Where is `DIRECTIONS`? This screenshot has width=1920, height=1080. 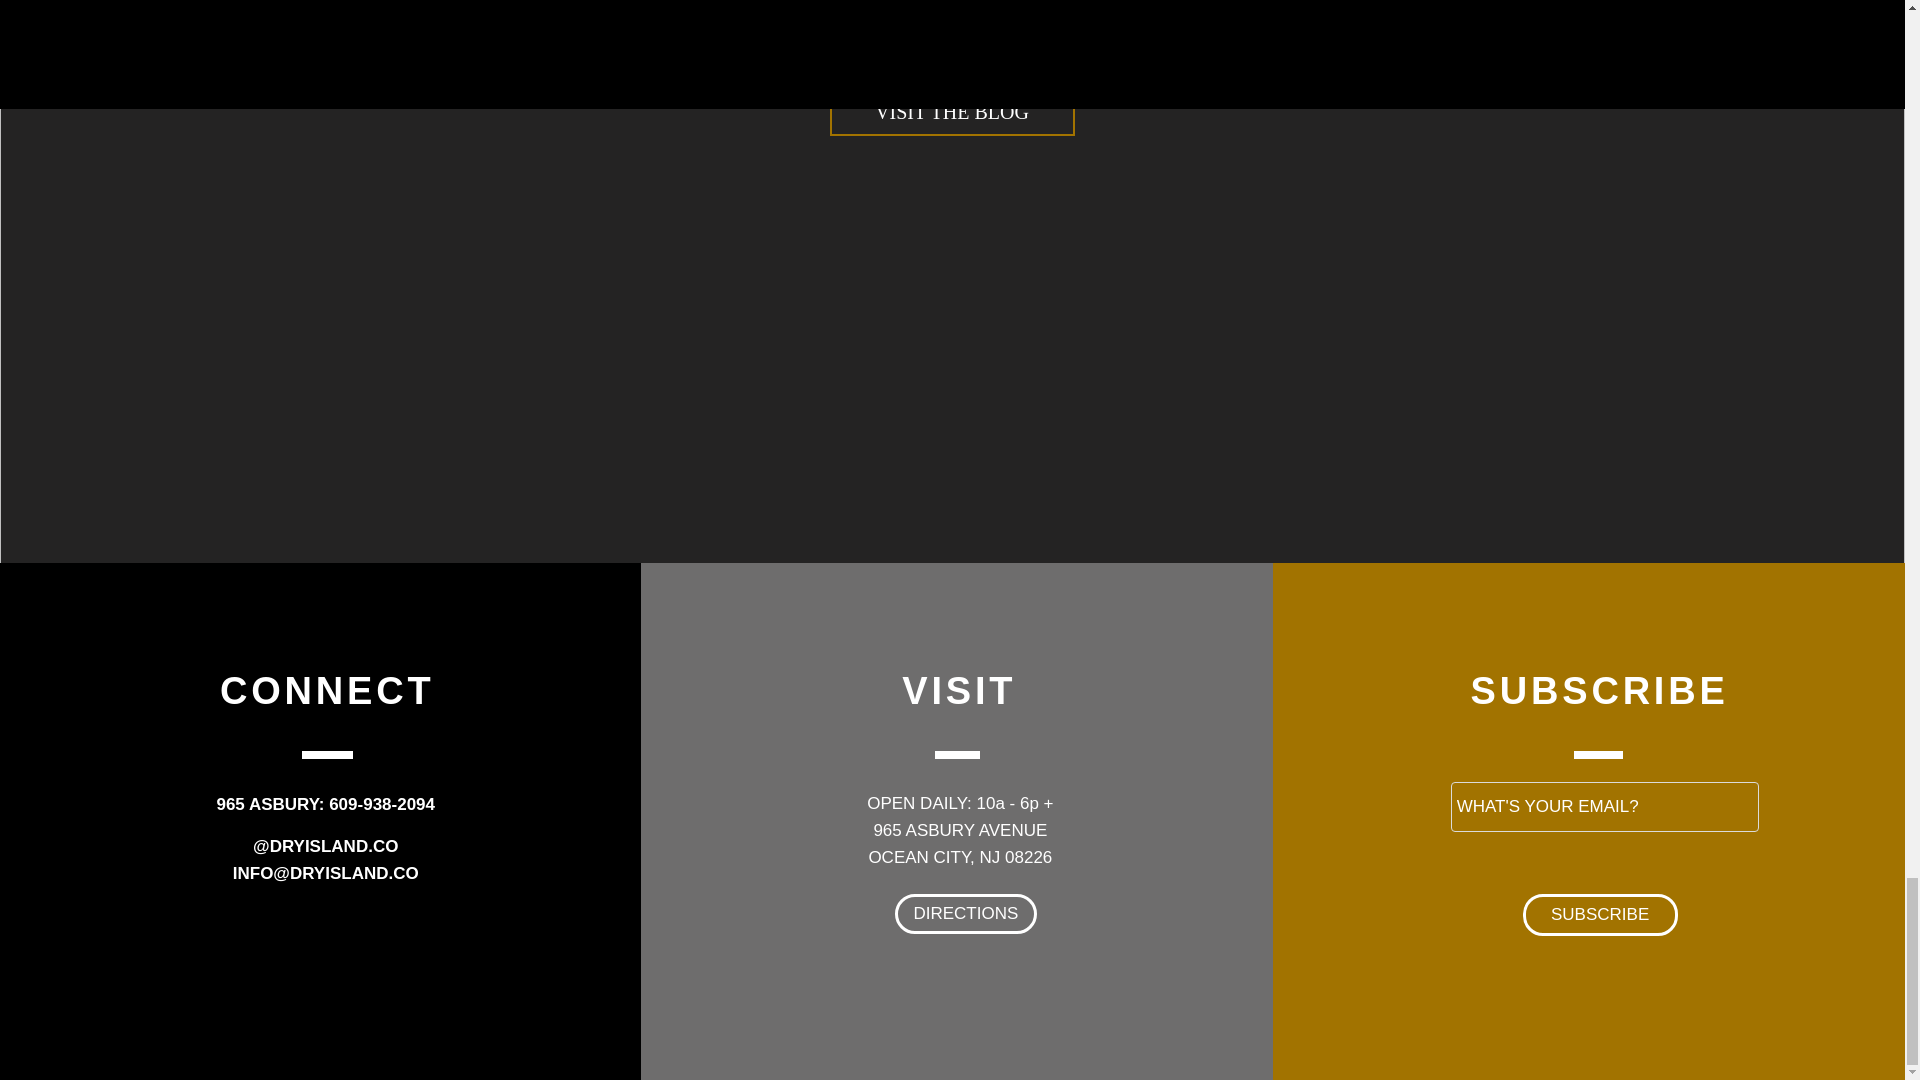
DIRECTIONS is located at coordinates (965, 914).